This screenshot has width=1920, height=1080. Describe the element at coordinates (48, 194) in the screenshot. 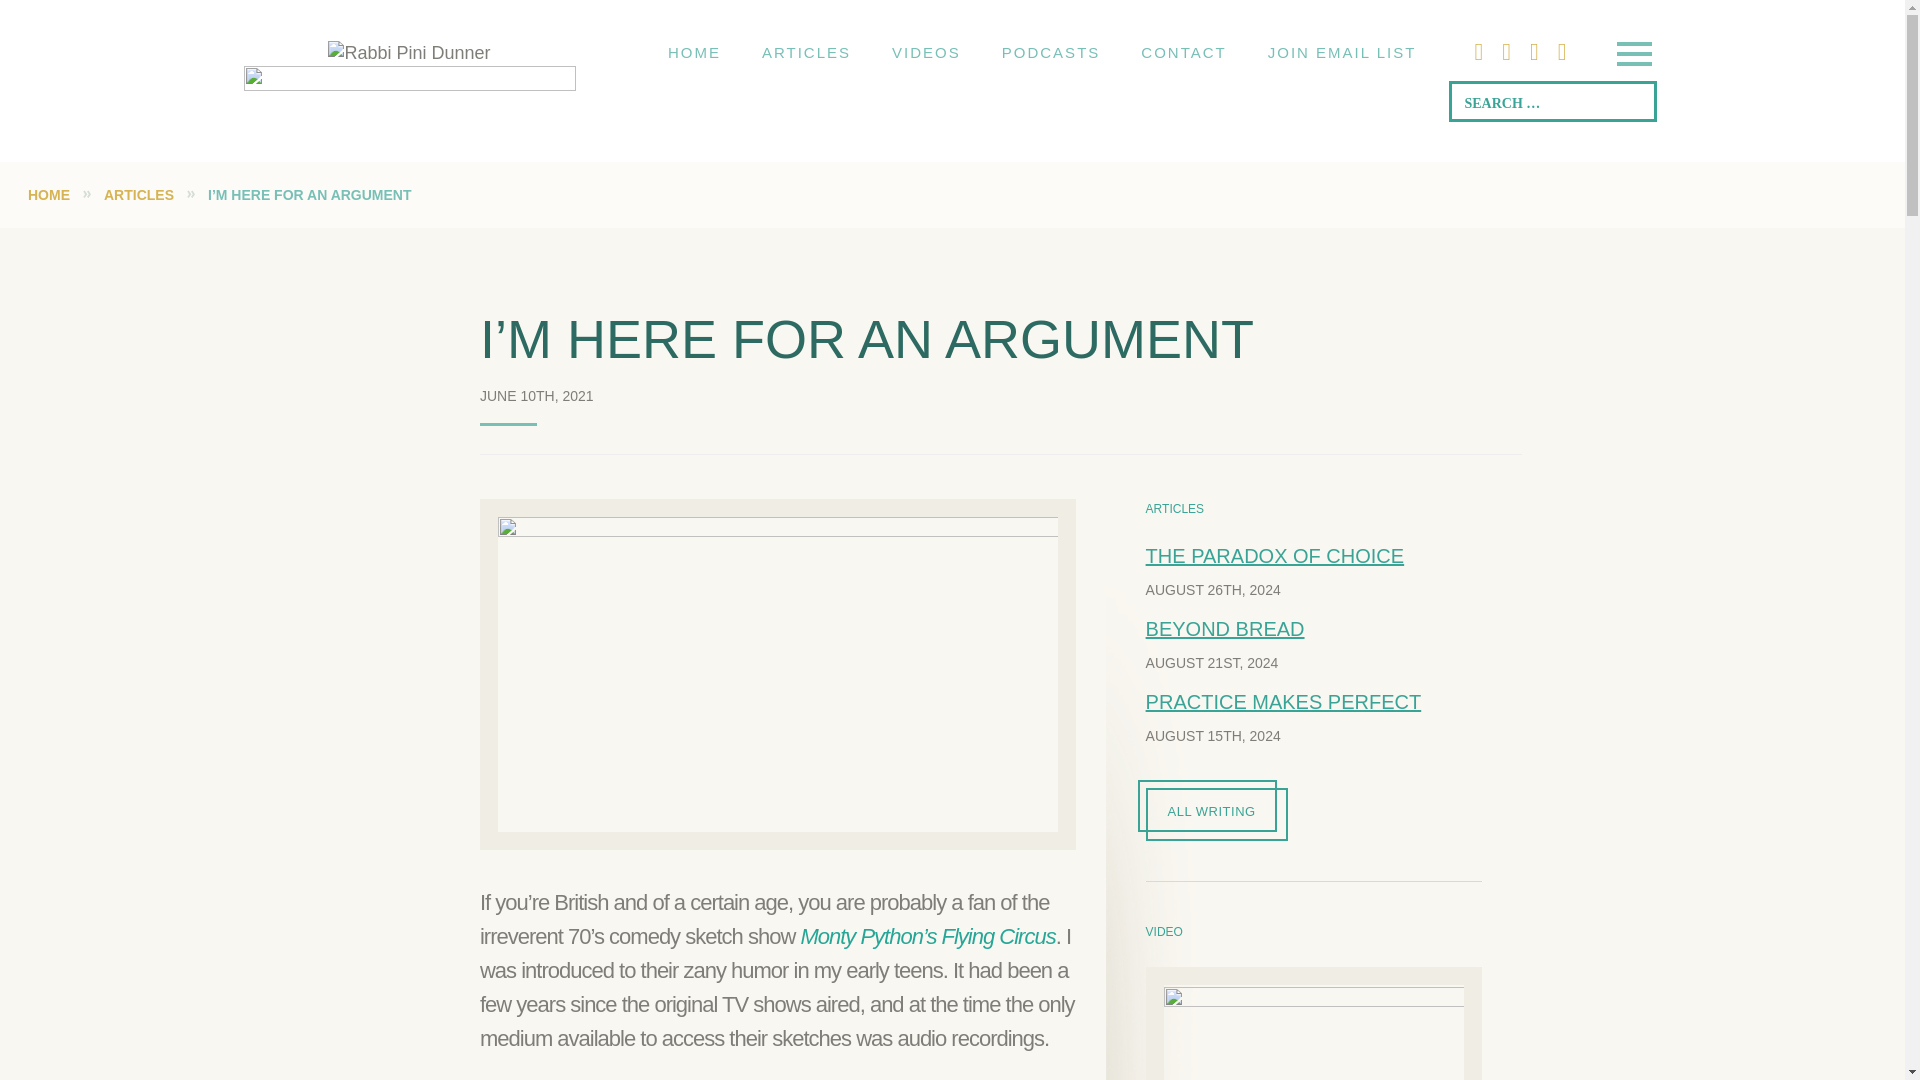

I see `HOME` at that location.